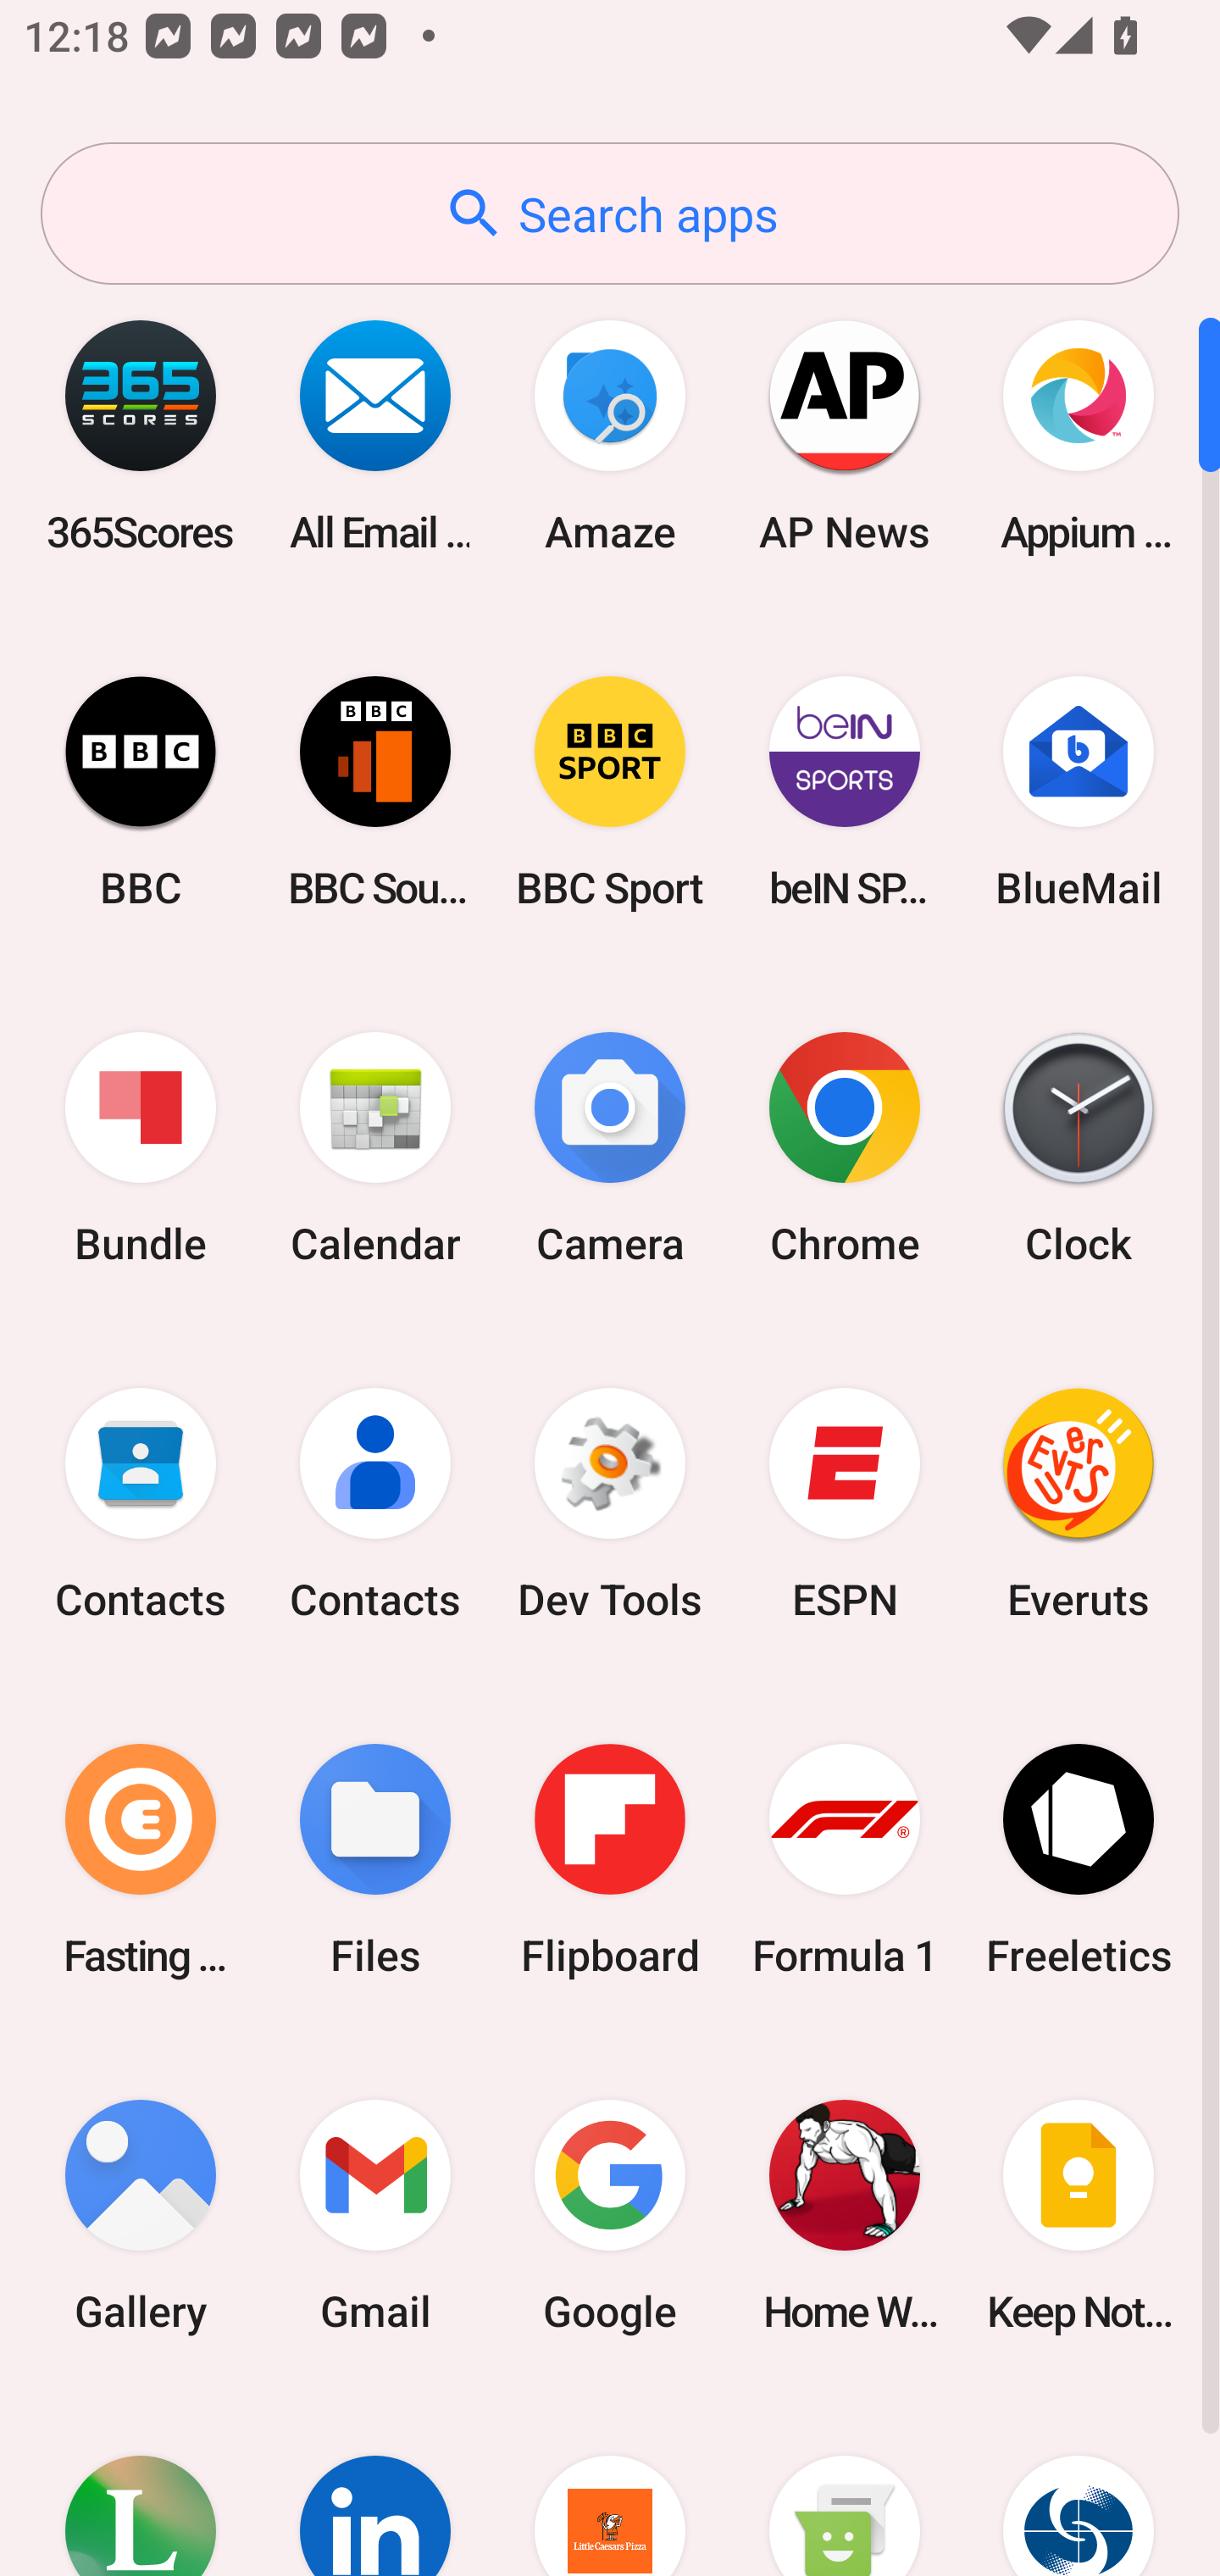  I want to click on AP News, so click(844, 436).